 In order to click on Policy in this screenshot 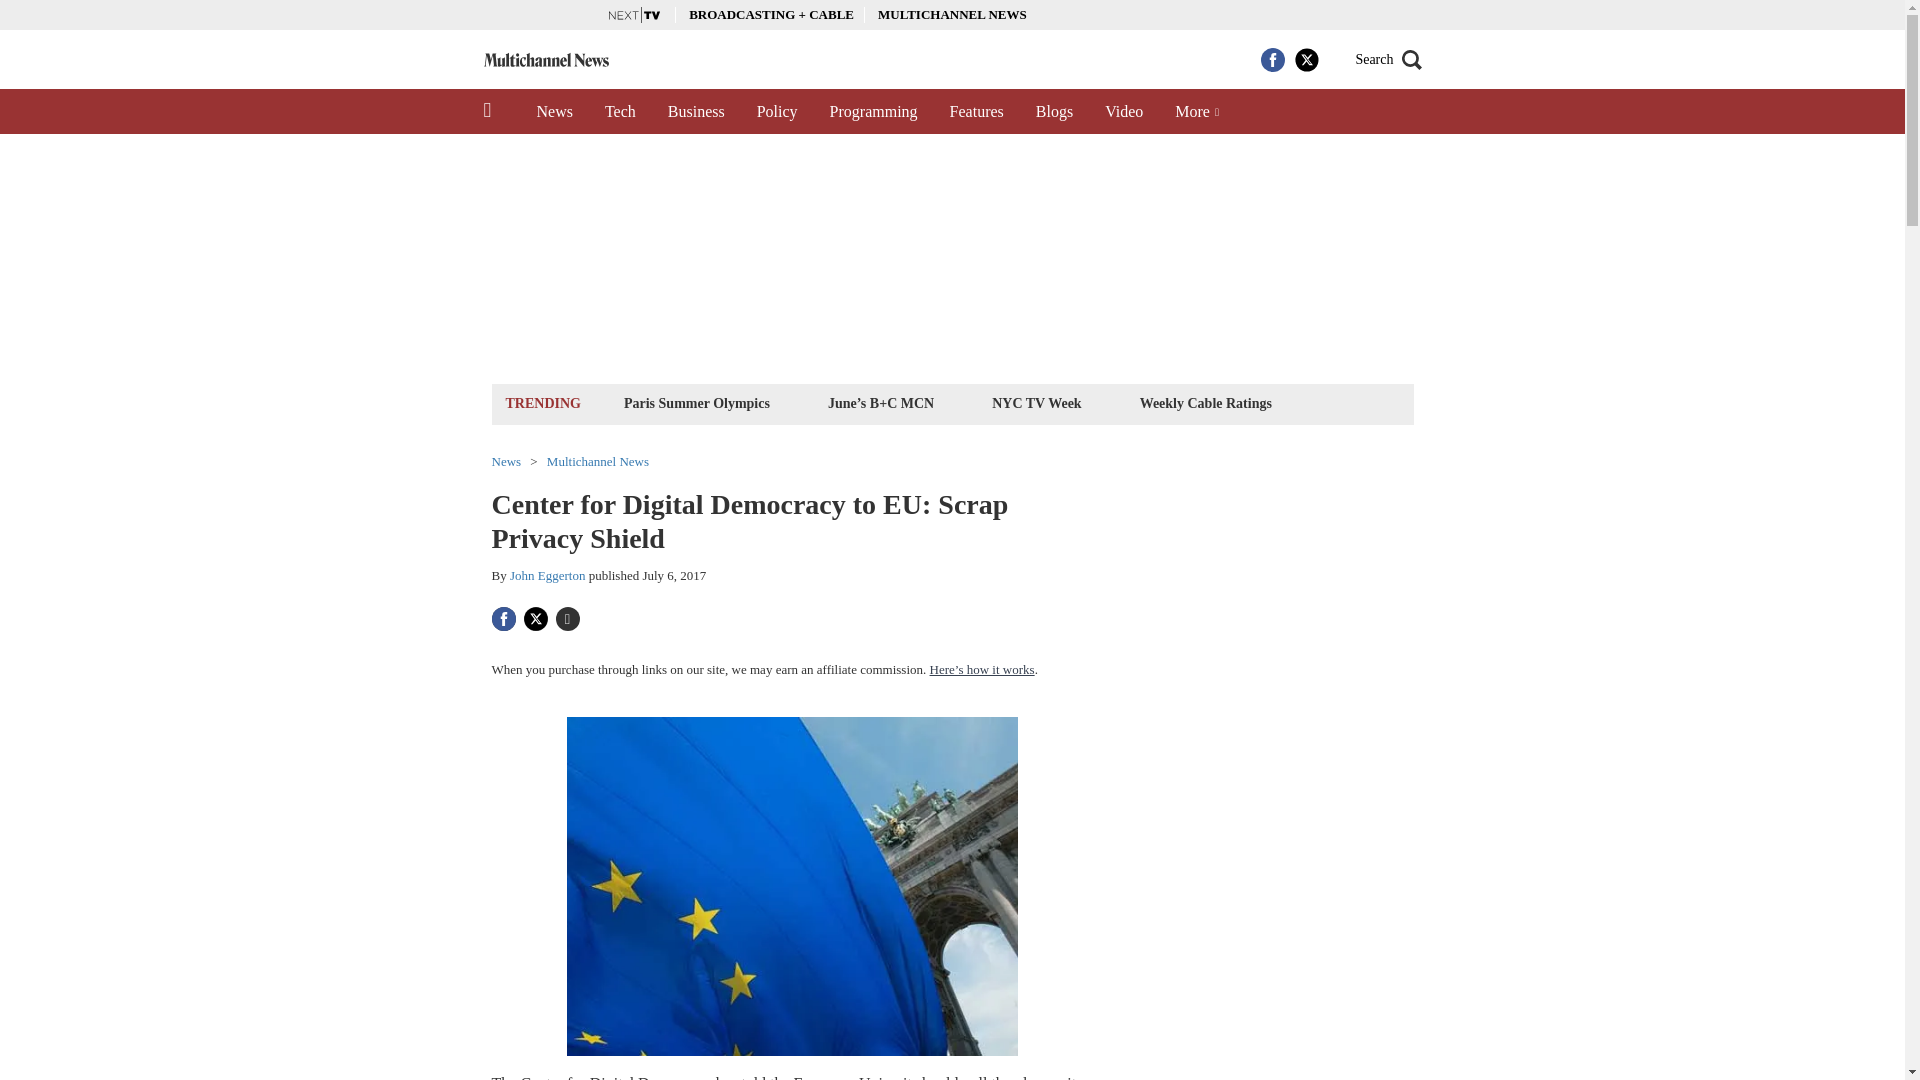, I will do `click(778, 111)`.